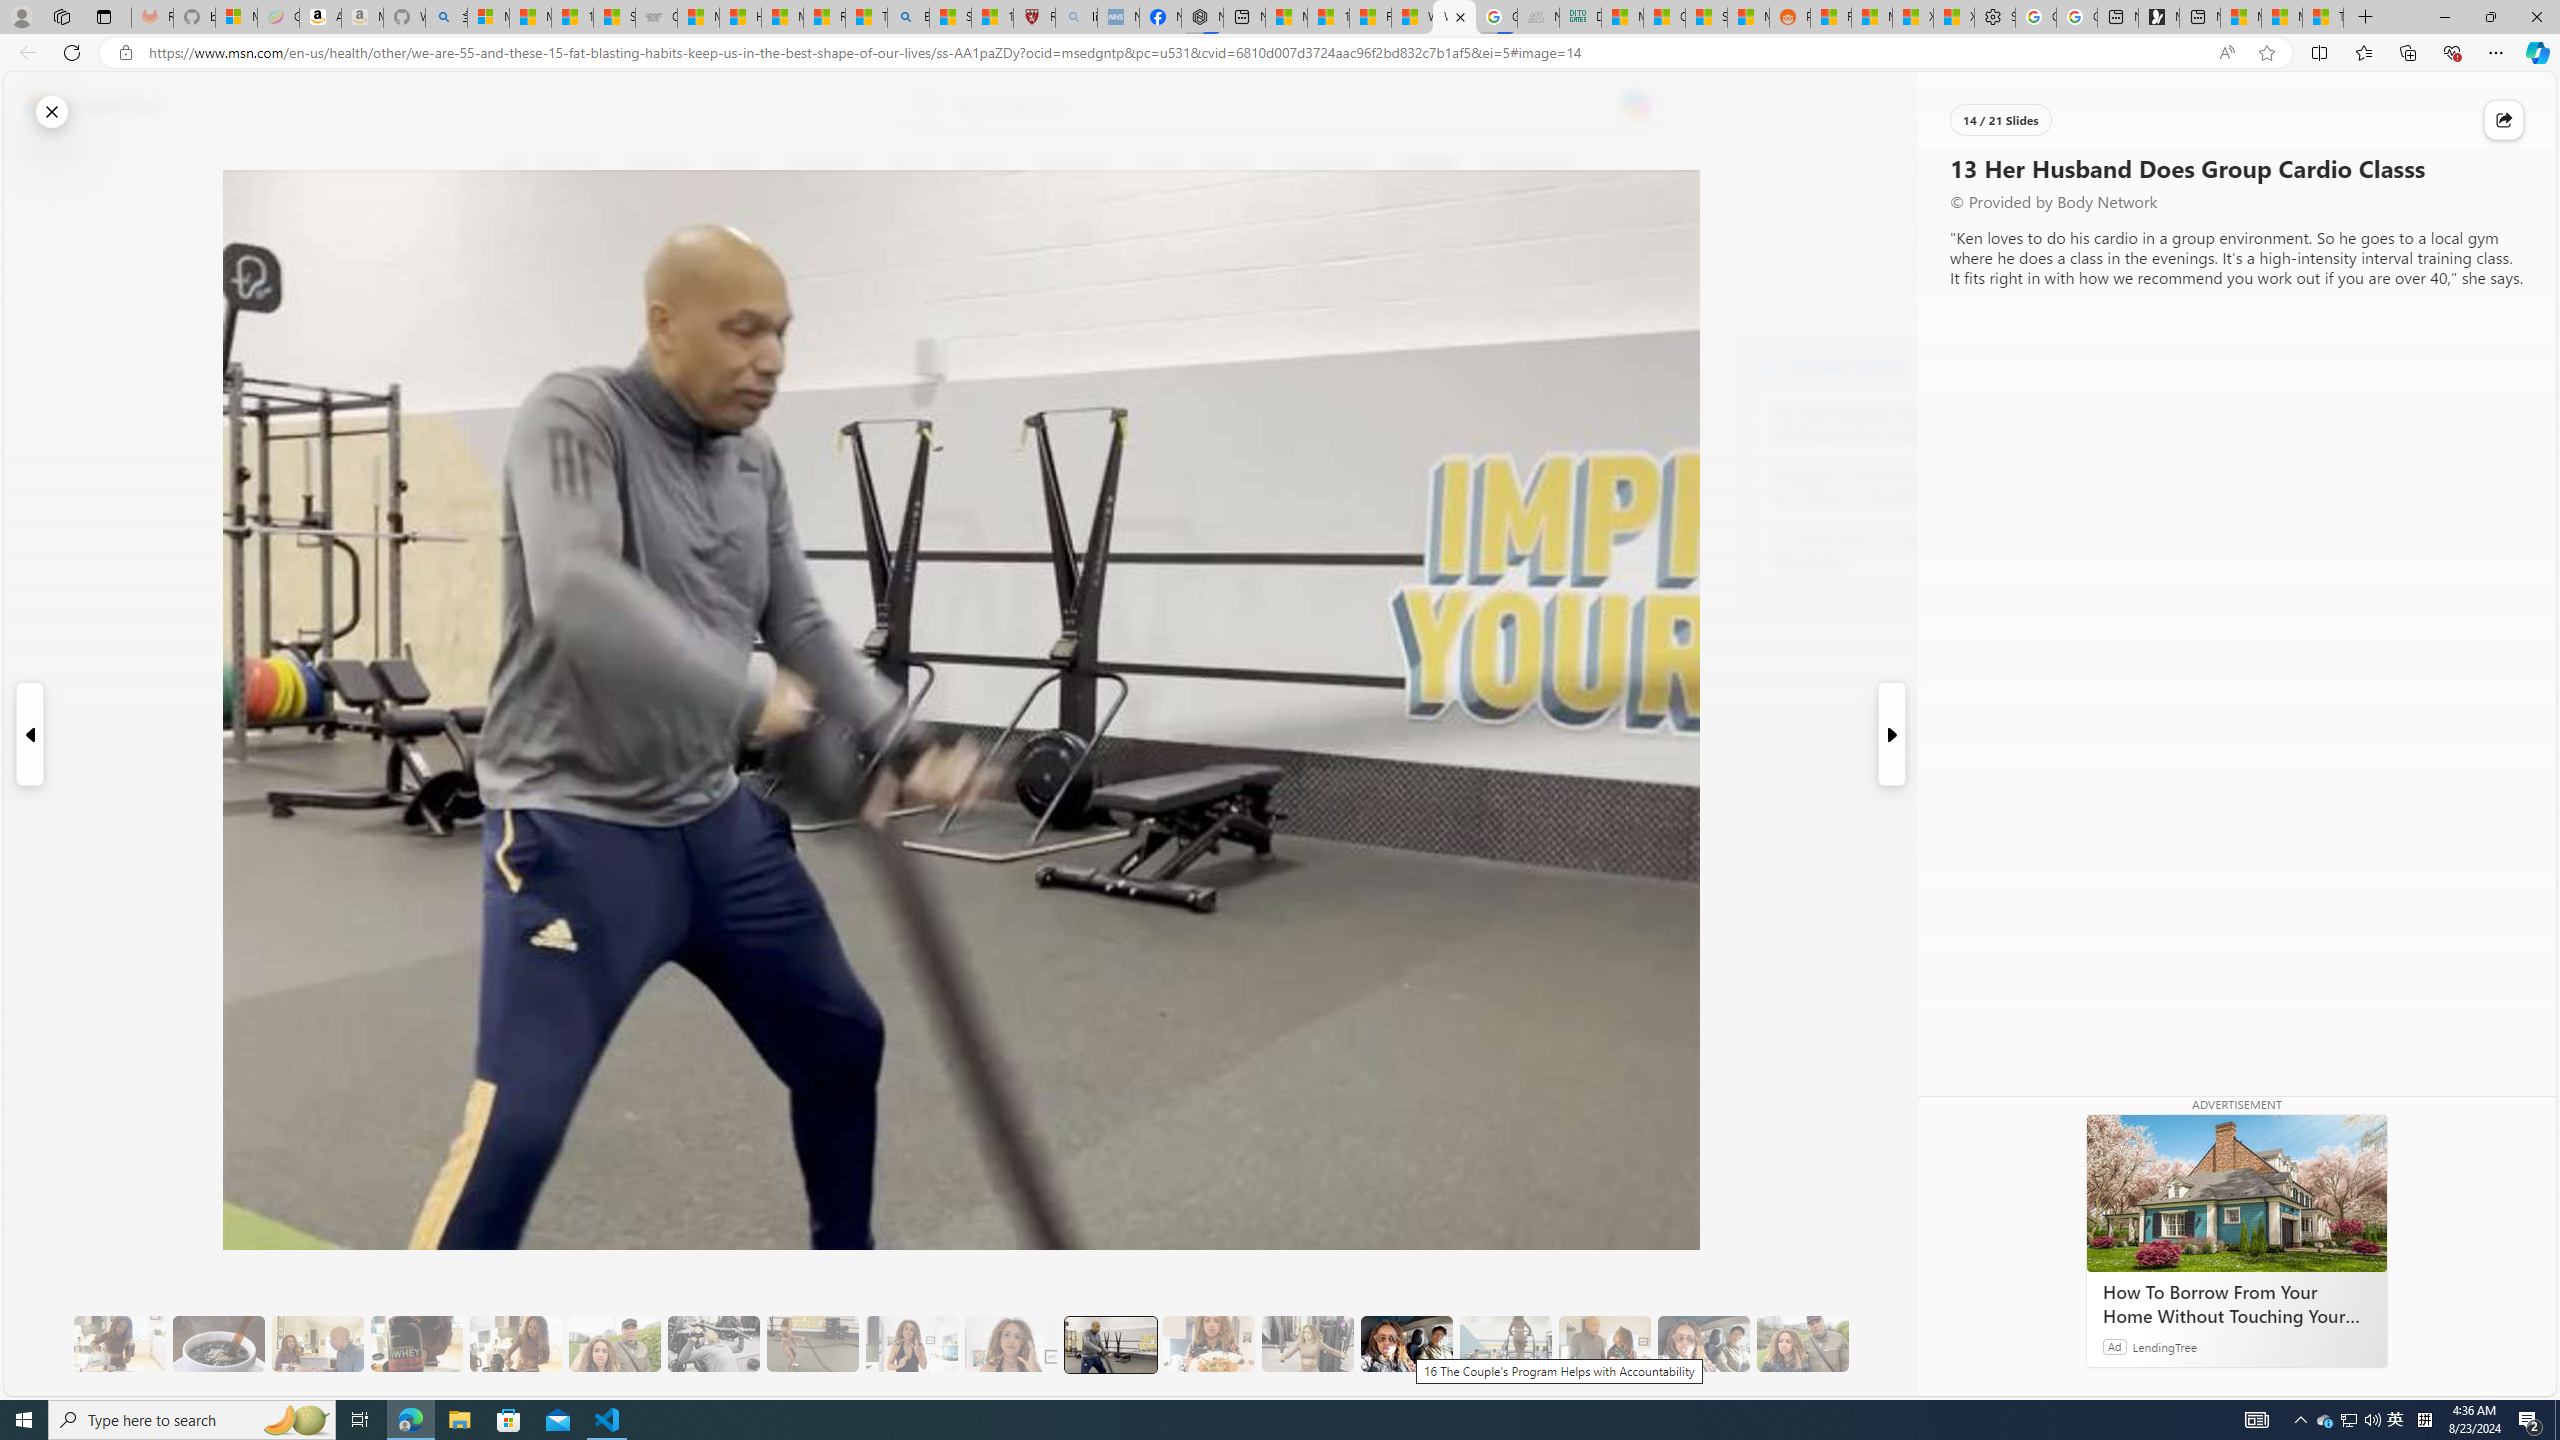 Image resolution: width=2560 pixels, height=1440 pixels. Describe the element at coordinates (1884, 488) in the screenshot. I see `8 Reasons to Drink Kombucha, According to a Nutritionist` at that location.